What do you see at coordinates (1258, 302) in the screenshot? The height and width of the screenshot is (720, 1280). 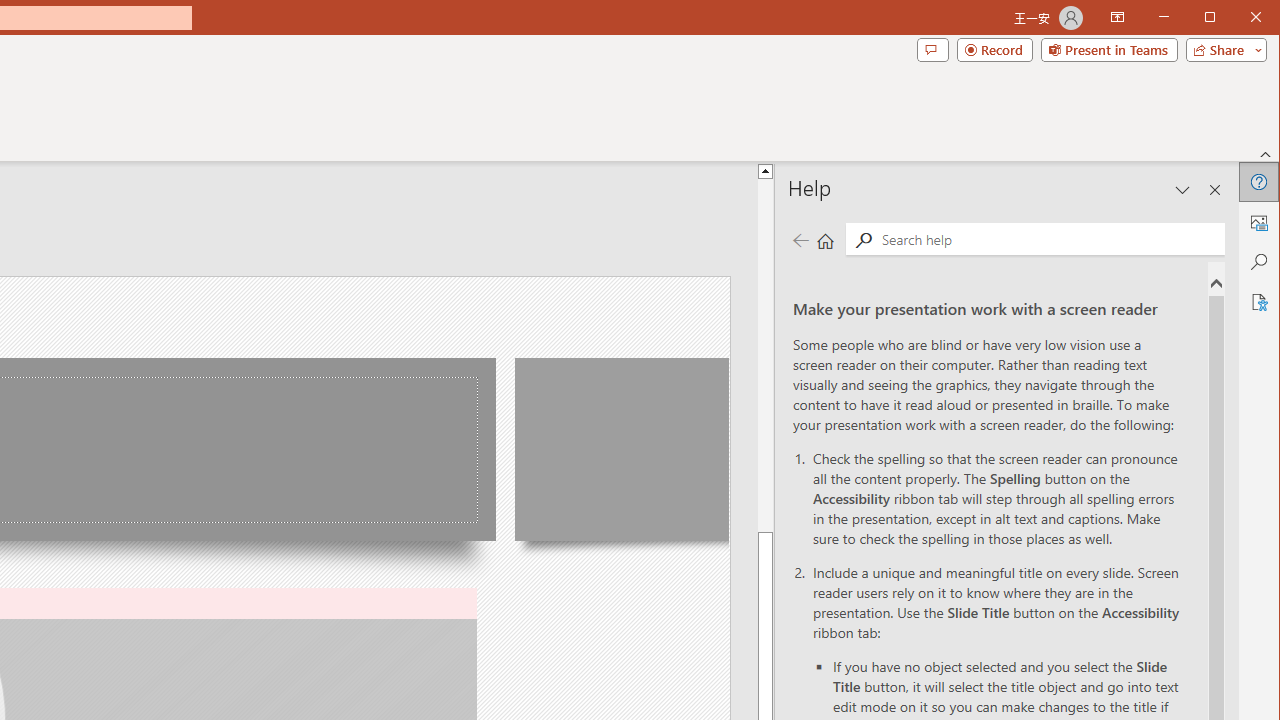 I see `Accessibility` at bounding box center [1258, 302].